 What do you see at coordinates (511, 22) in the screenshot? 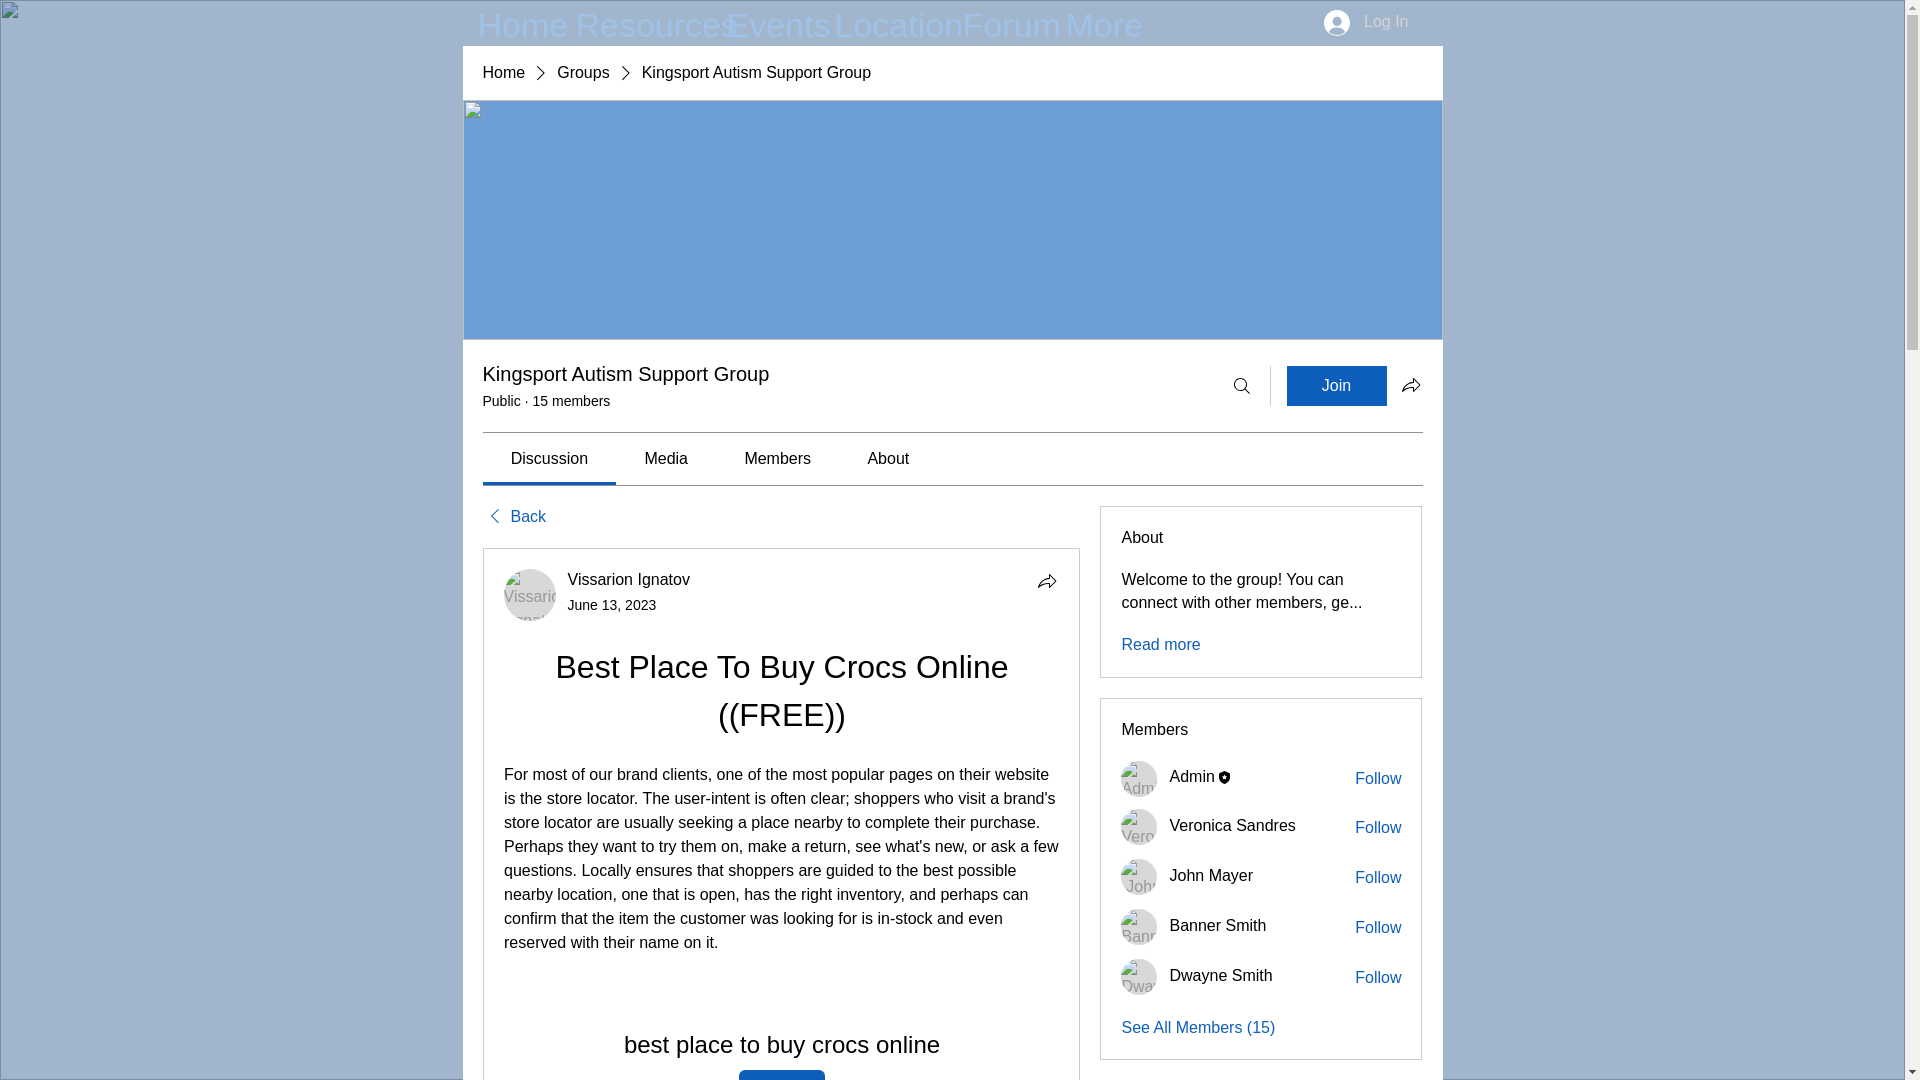
I see `Home` at bounding box center [511, 22].